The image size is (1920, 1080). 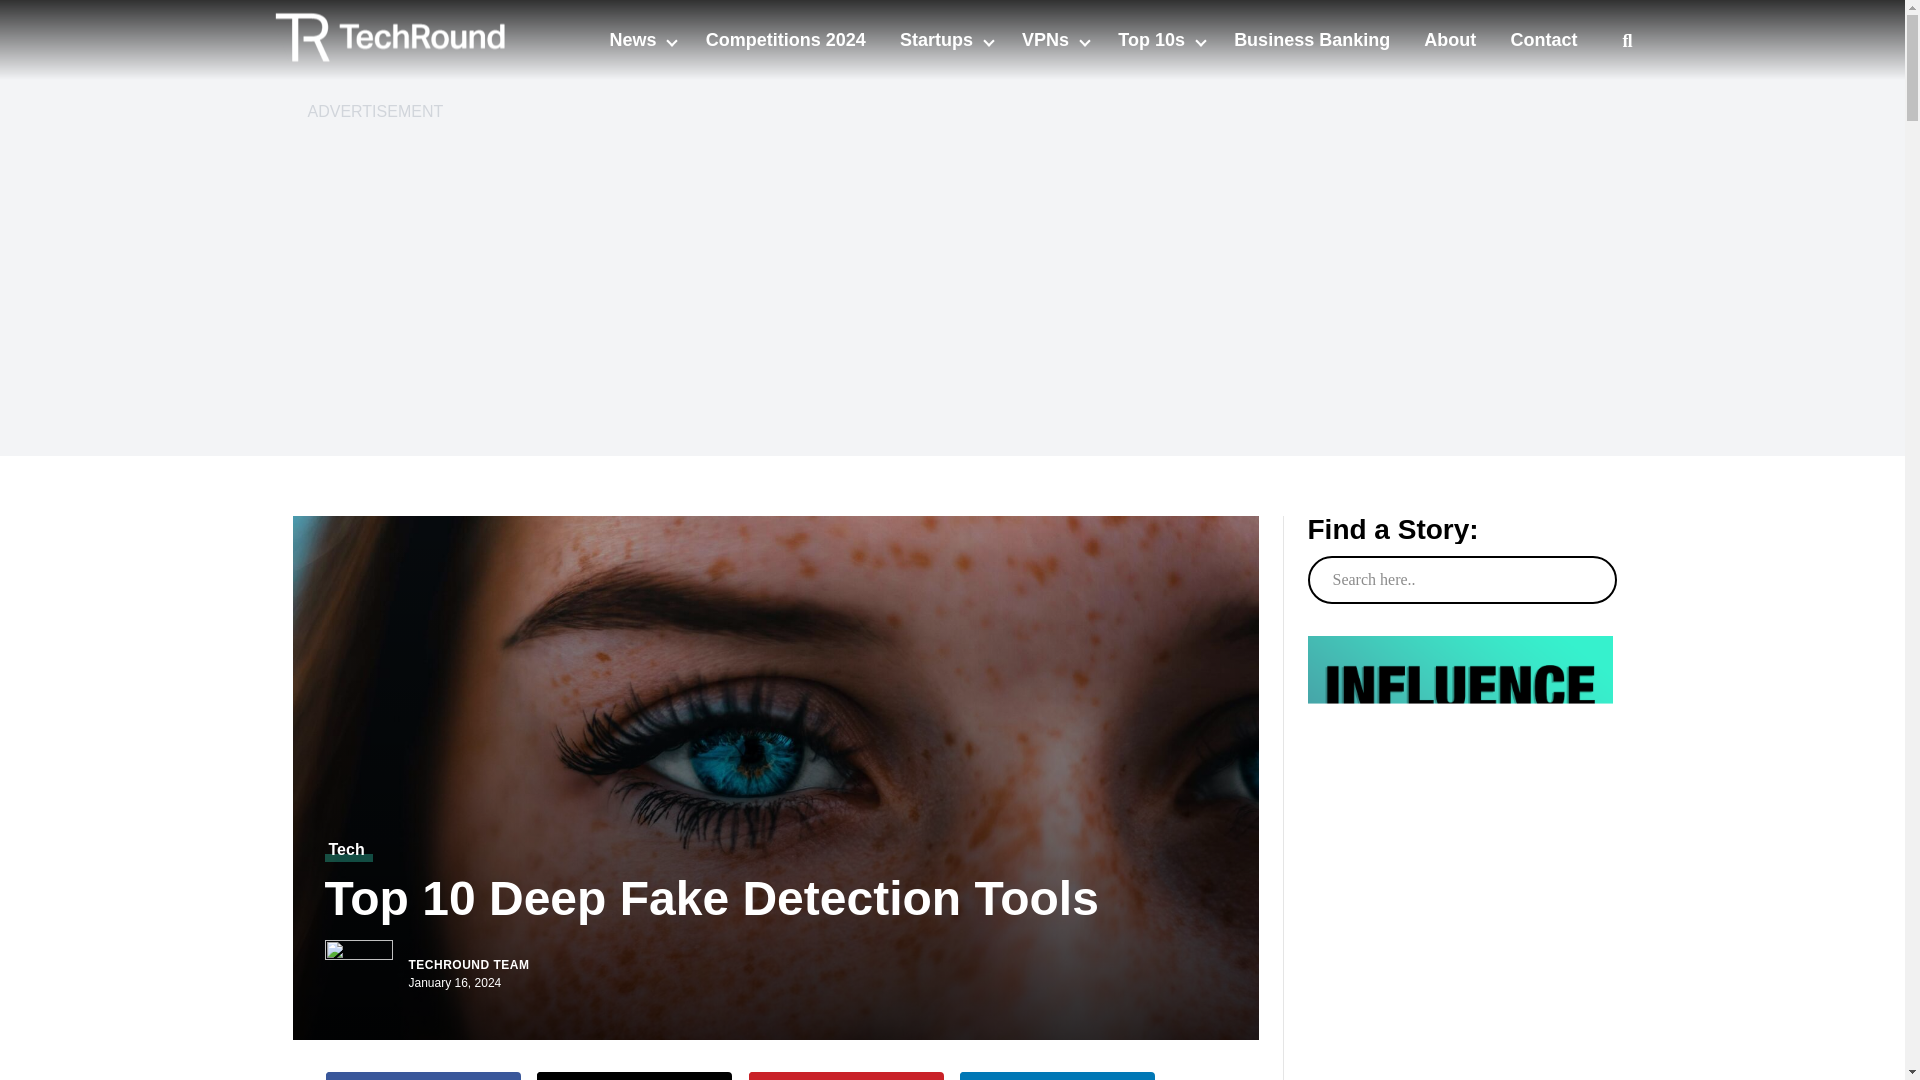 I want to click on VPNs, so click(x=1047, y=40).